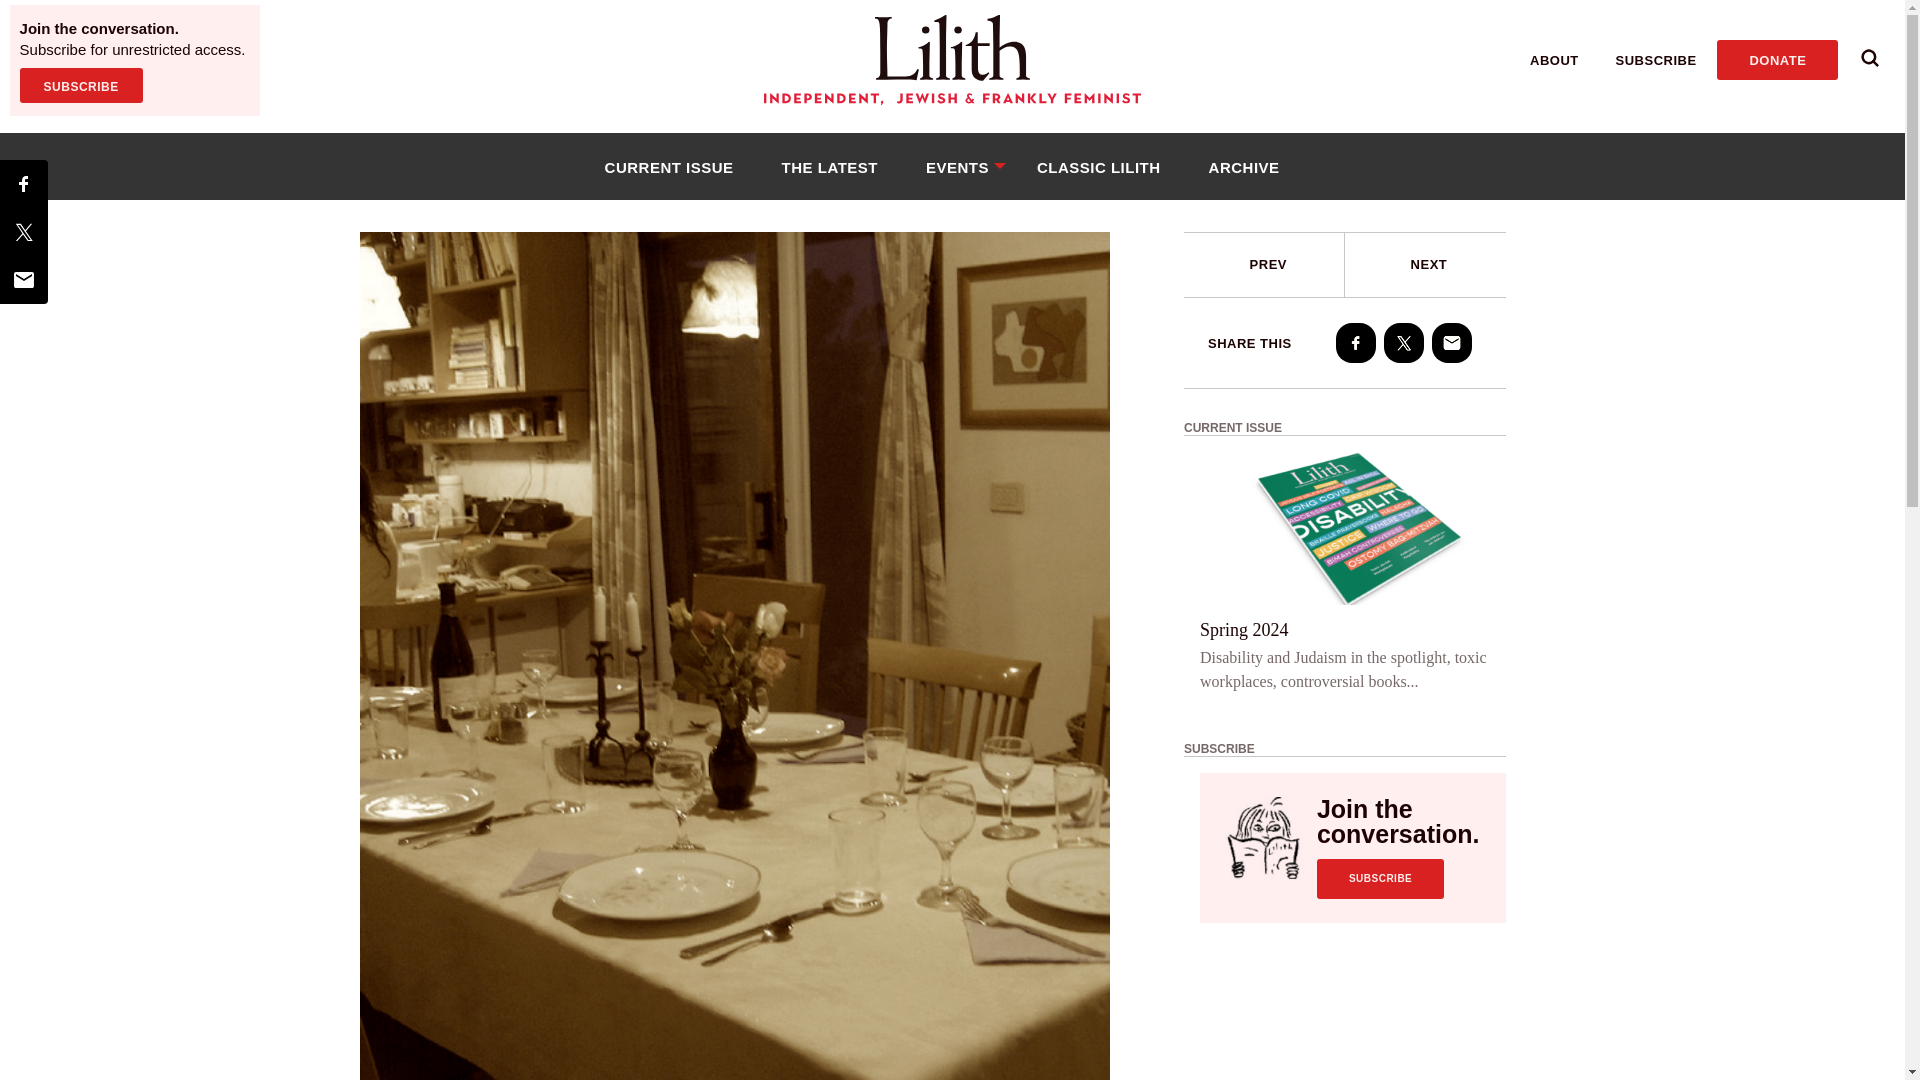  I want to click on EVENTS, so click(958, 166).